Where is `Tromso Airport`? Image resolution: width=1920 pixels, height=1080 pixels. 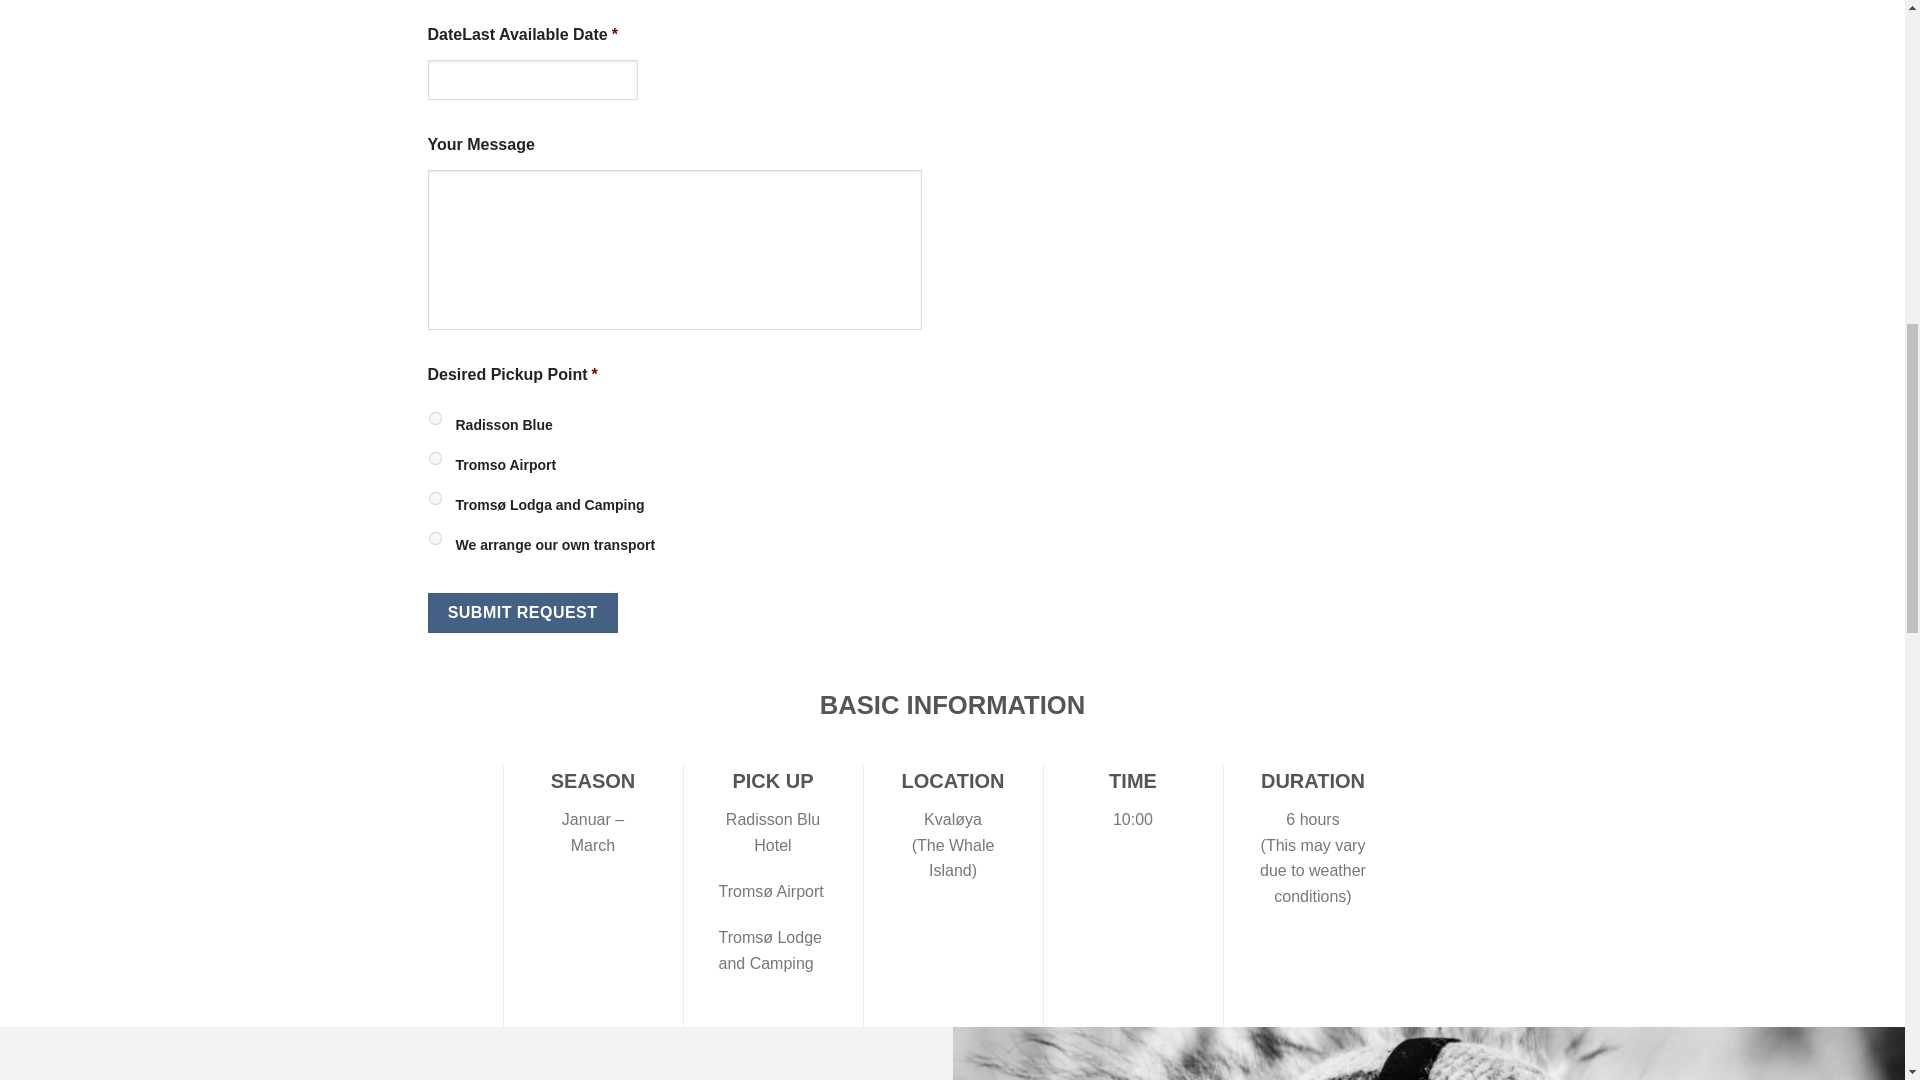
Tromso Airport is located at coordinates (434, 458).